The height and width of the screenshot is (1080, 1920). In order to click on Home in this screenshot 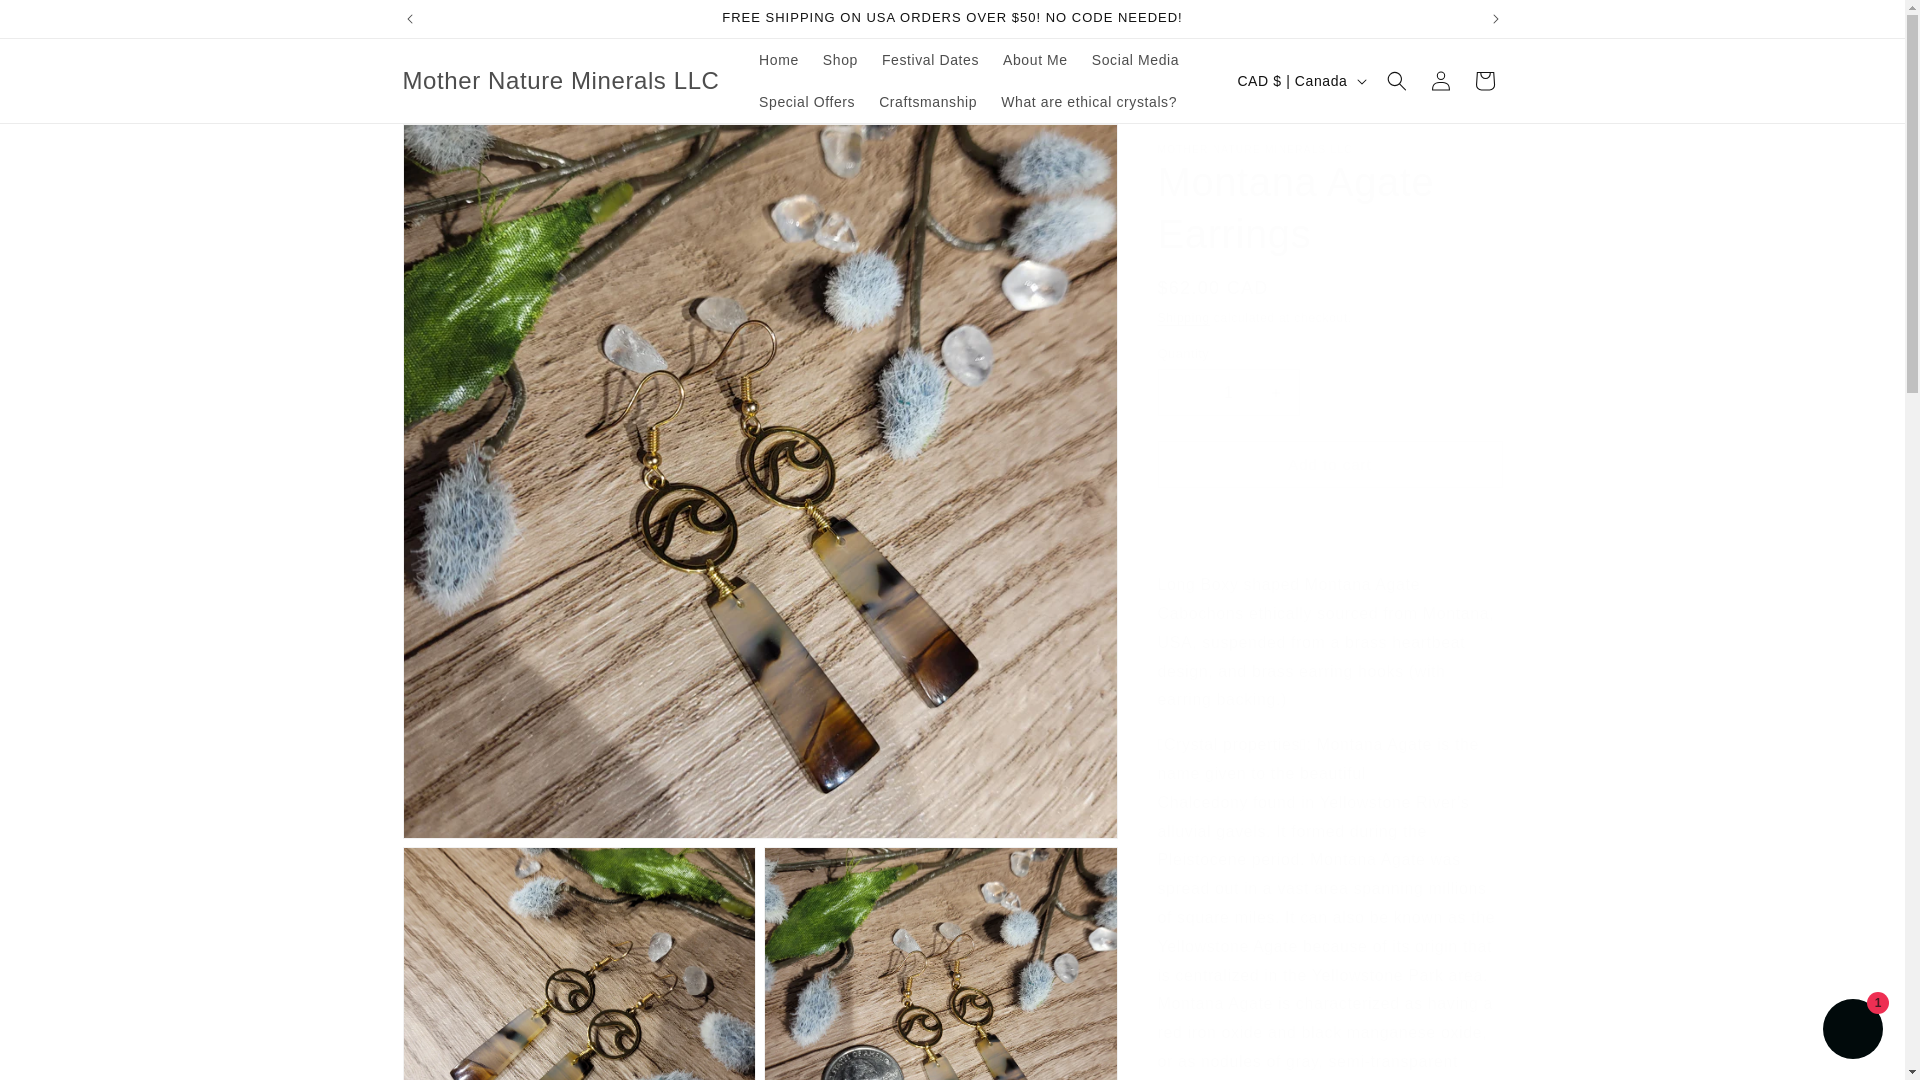, I will do `click(778, 60)`.